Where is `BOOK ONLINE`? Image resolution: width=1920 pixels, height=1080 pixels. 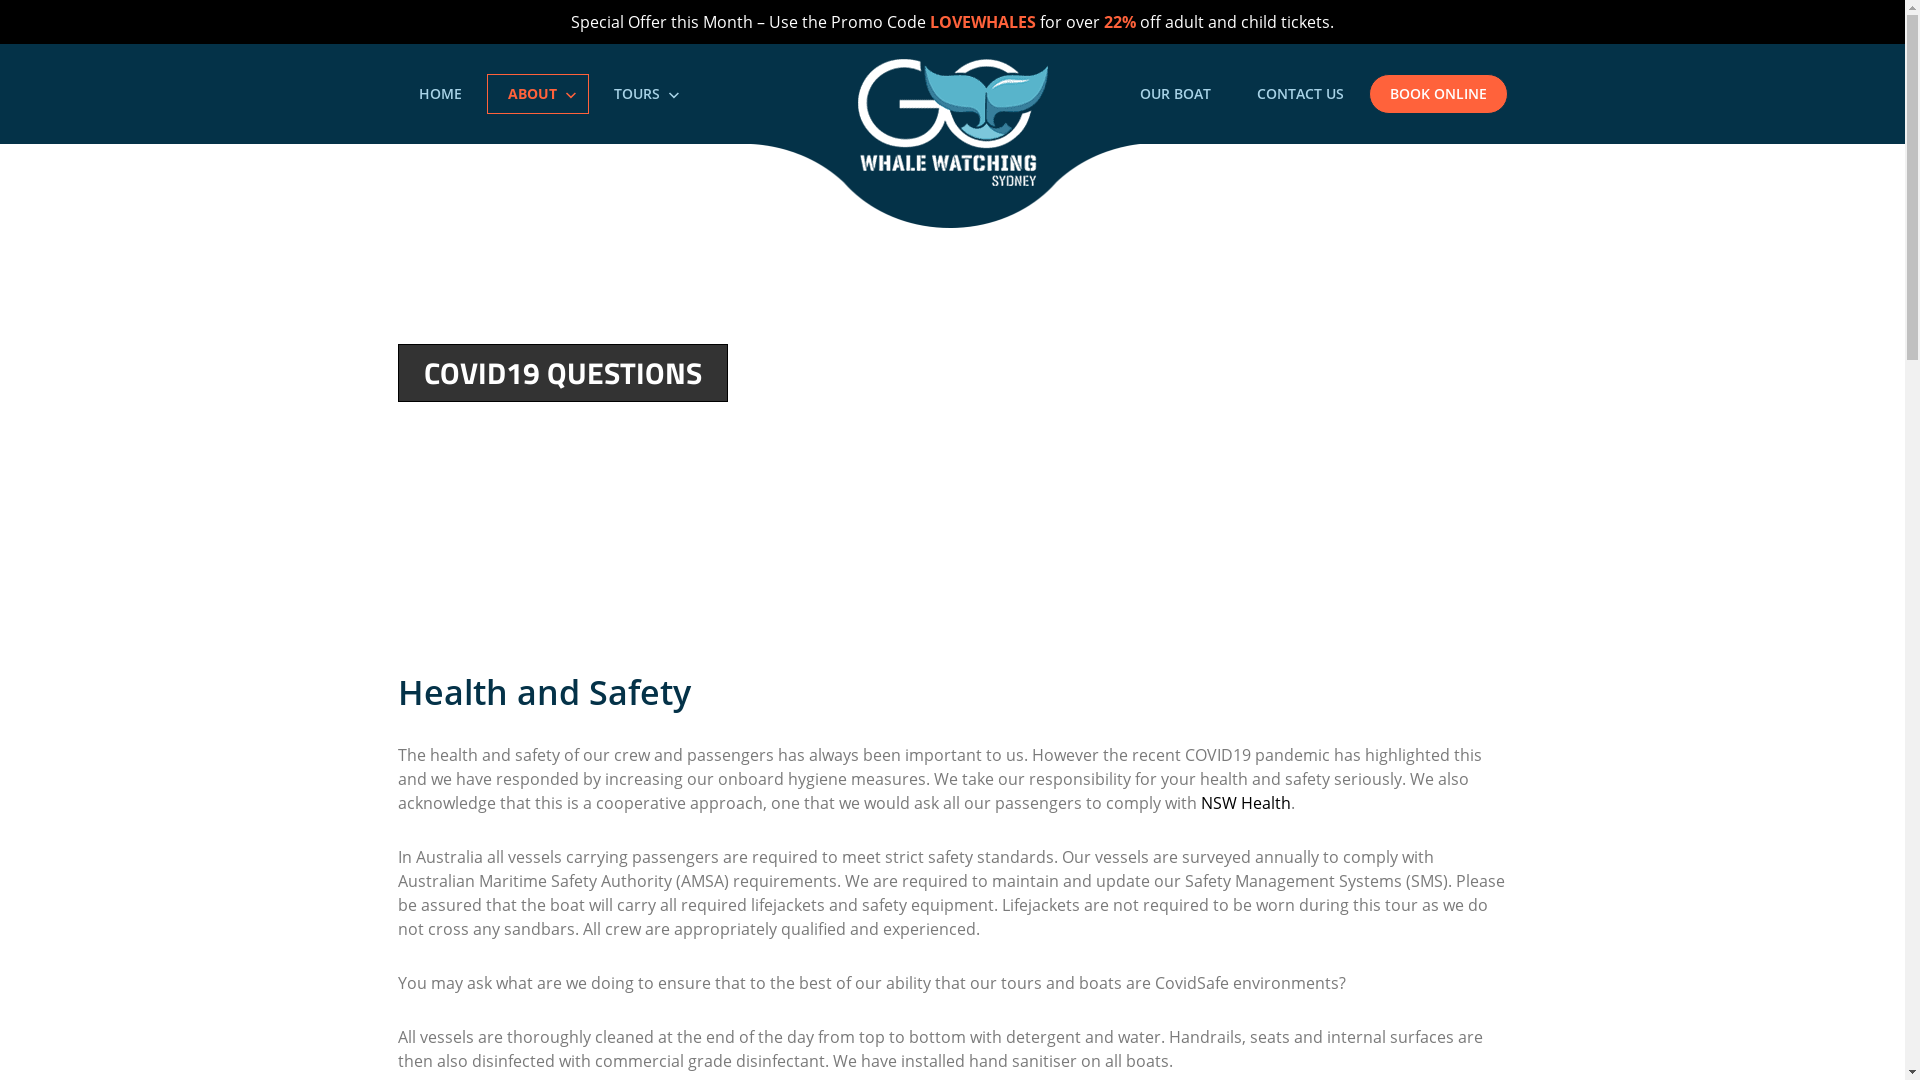 BOOK ONLINE is located at coordinates (1438, 94).